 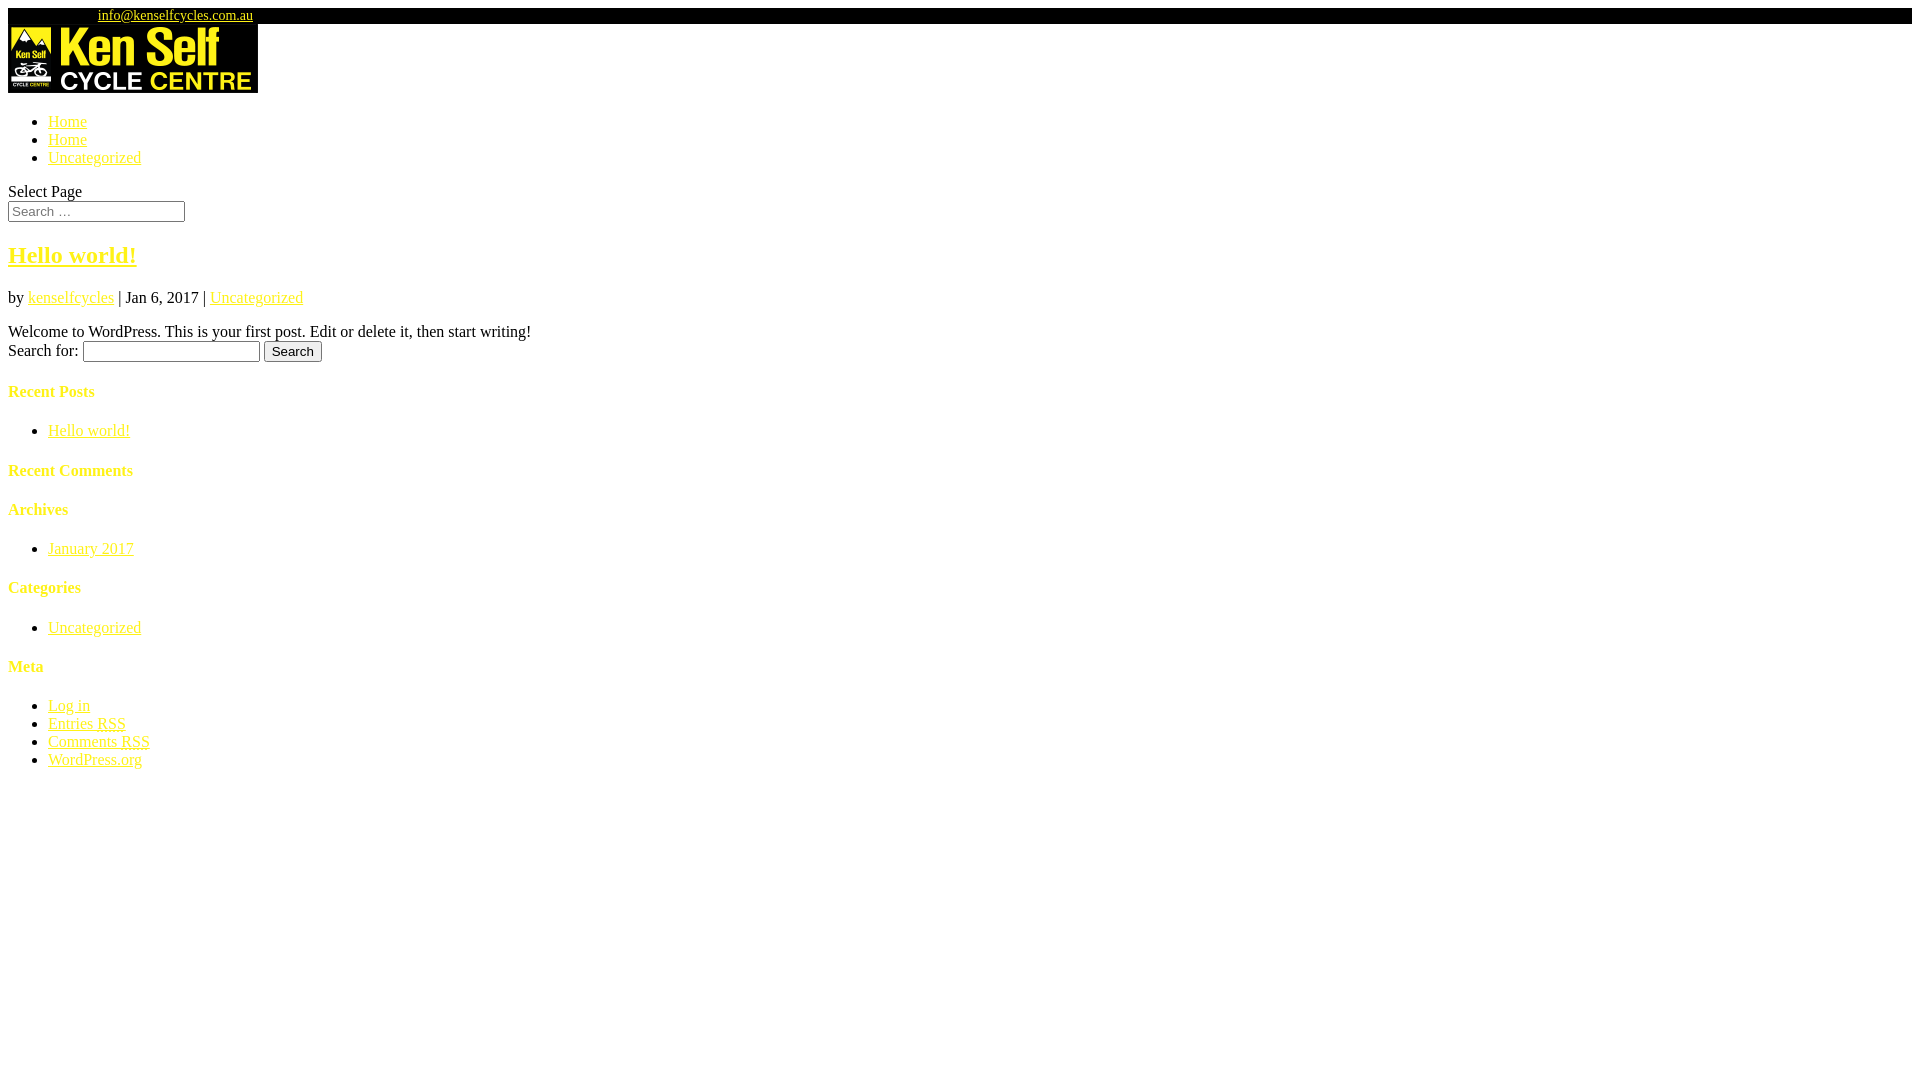 I want to click on Comments RSS, so click(x=99, y=742).